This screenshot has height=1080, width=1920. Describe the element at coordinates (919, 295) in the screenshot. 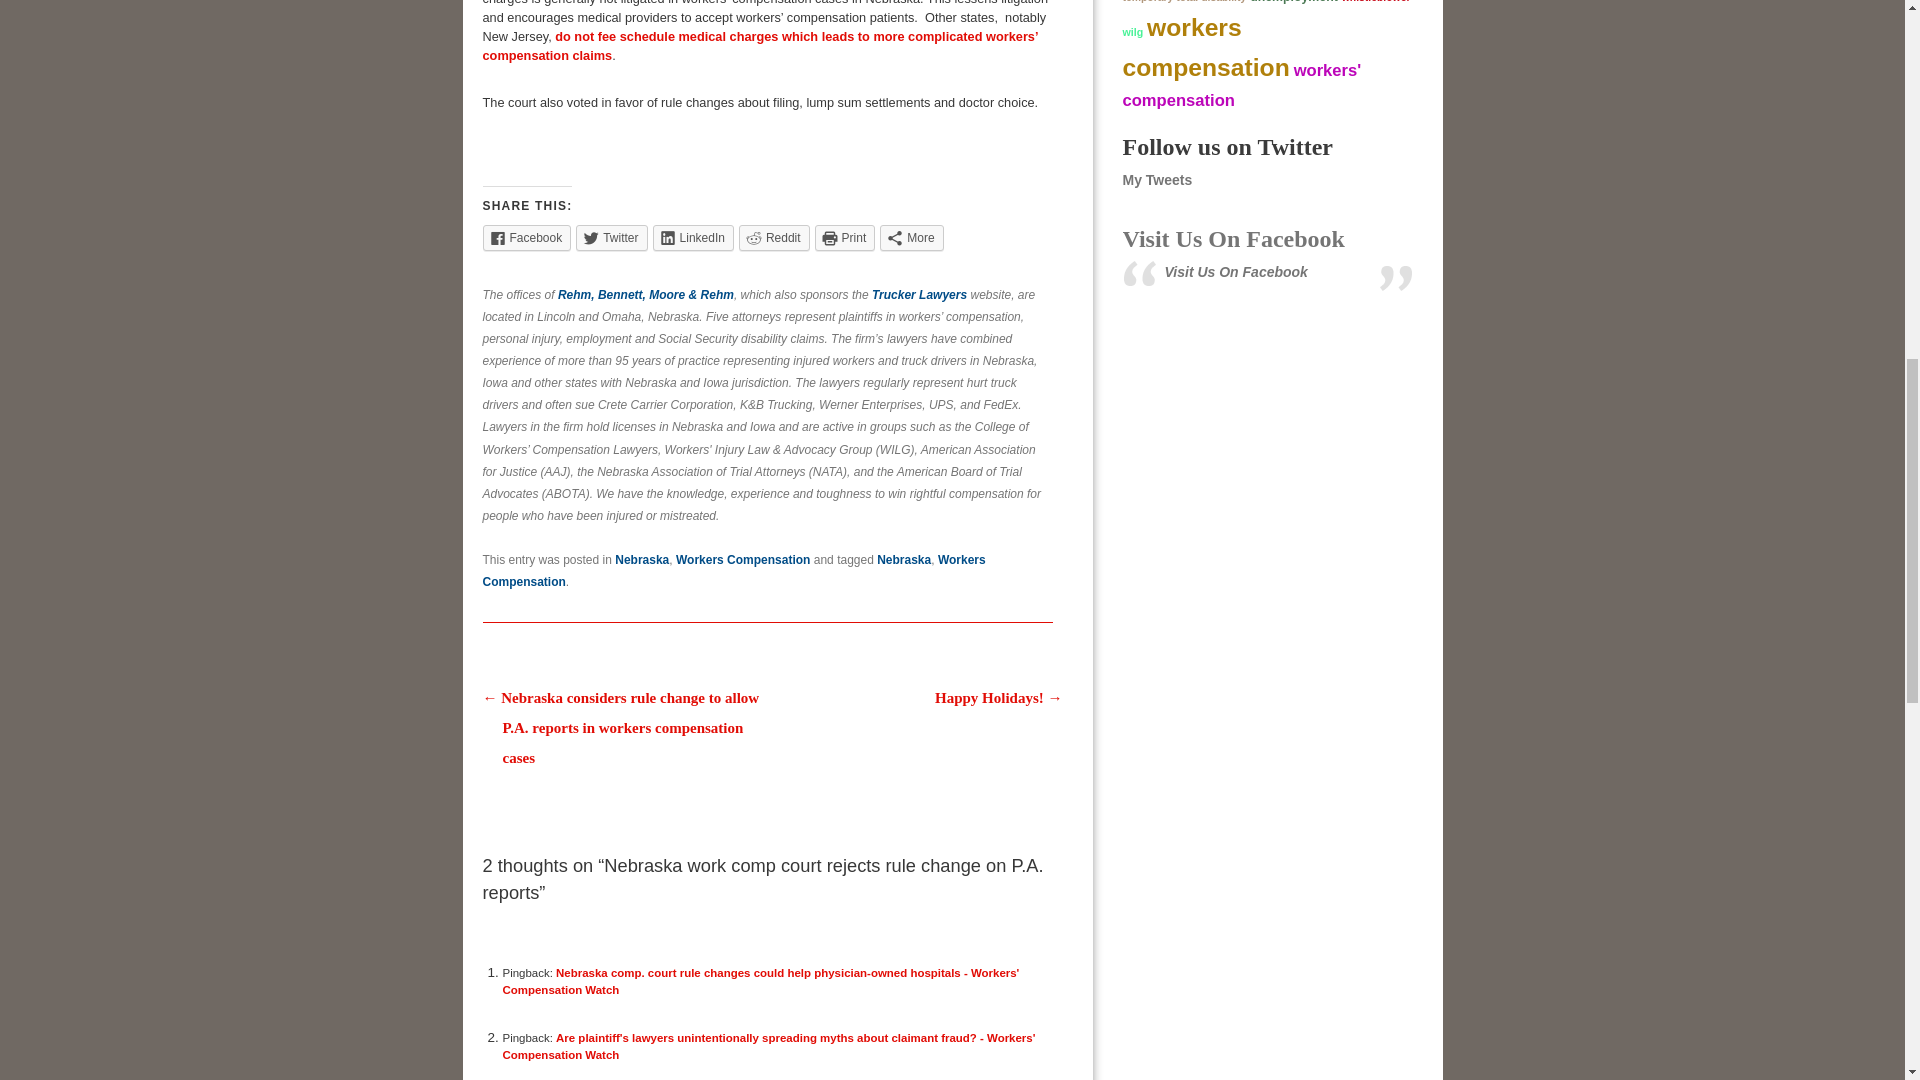

I see `Trucker Lawyers` at that location.